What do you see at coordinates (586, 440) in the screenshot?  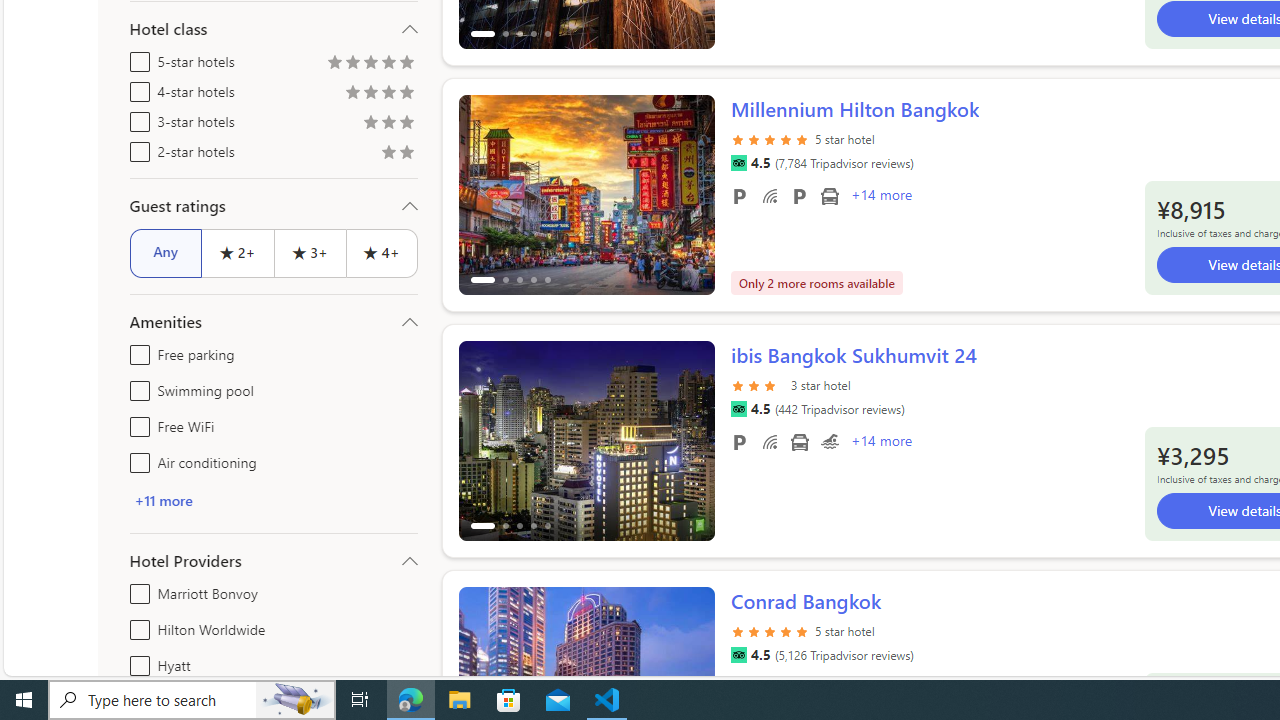 I see `Slide 1` at bounding box center [586, 440].